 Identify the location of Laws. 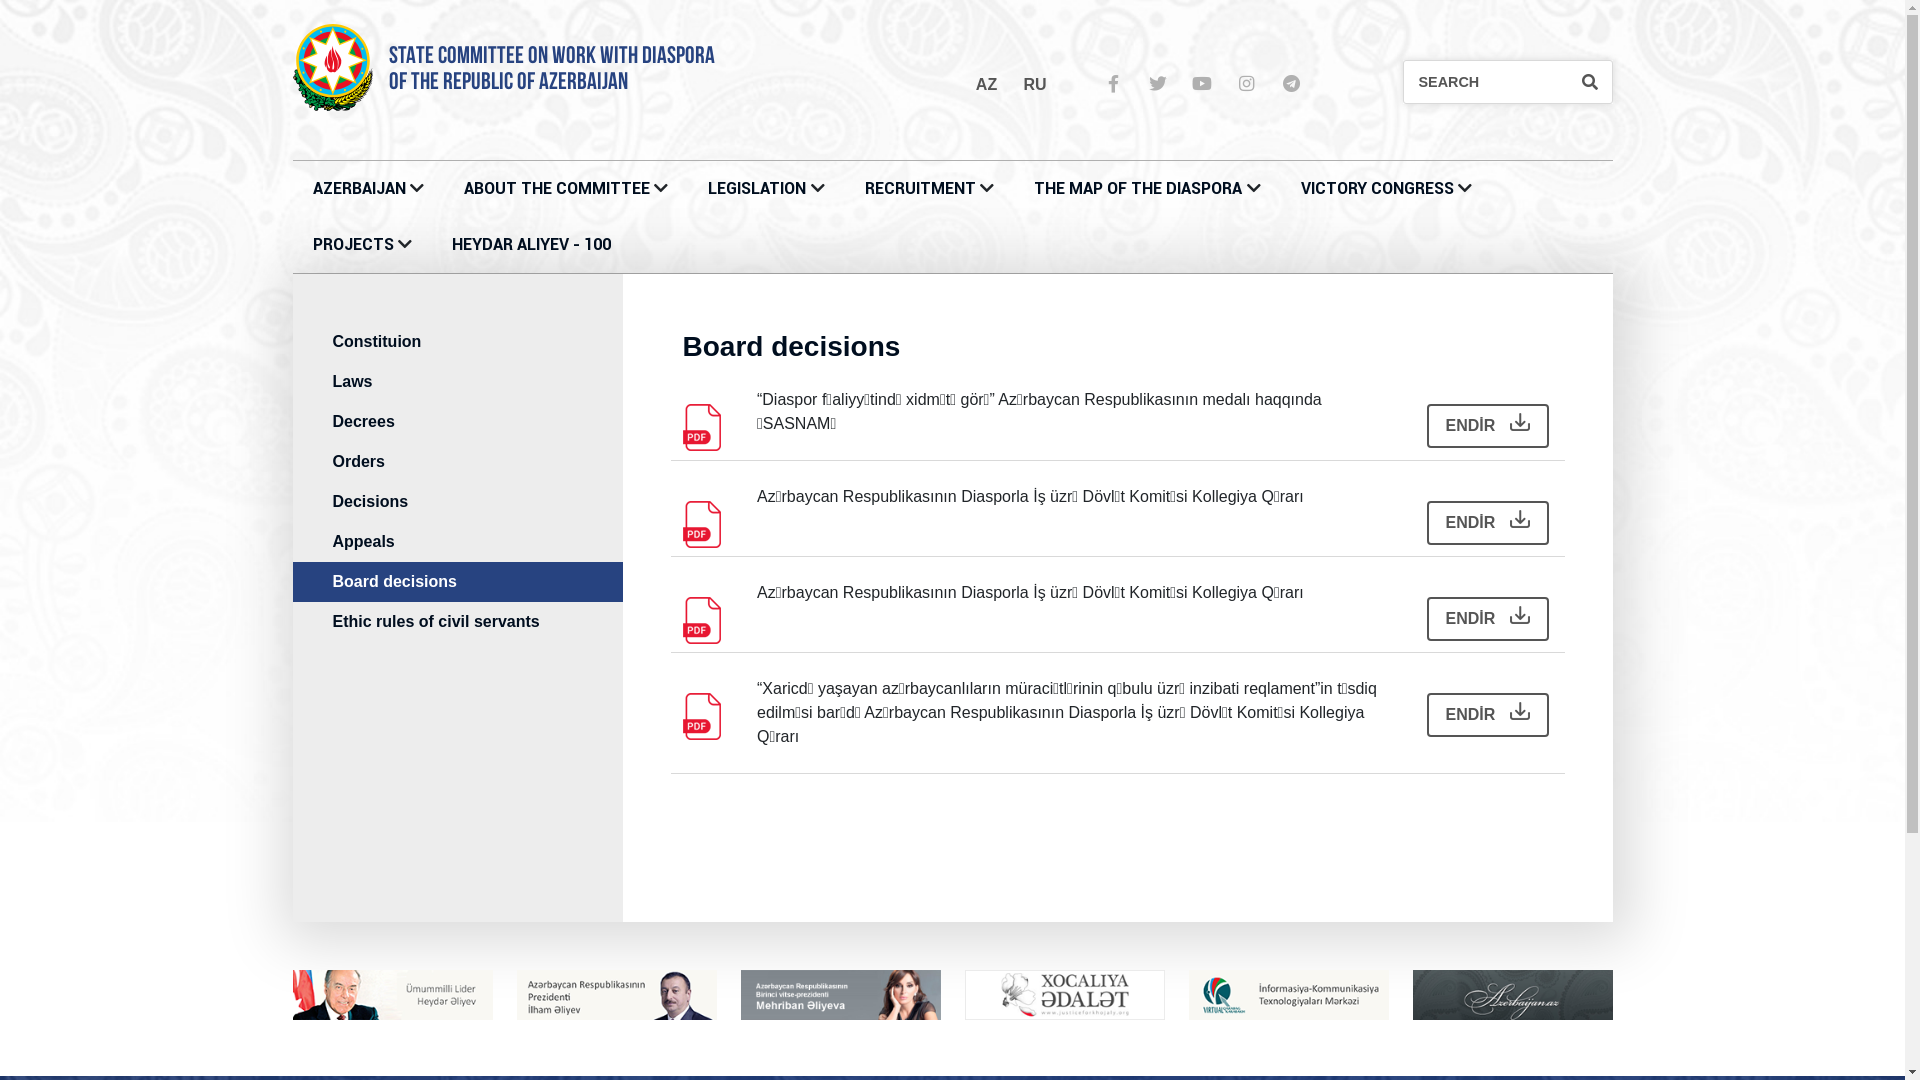
(477, 382).